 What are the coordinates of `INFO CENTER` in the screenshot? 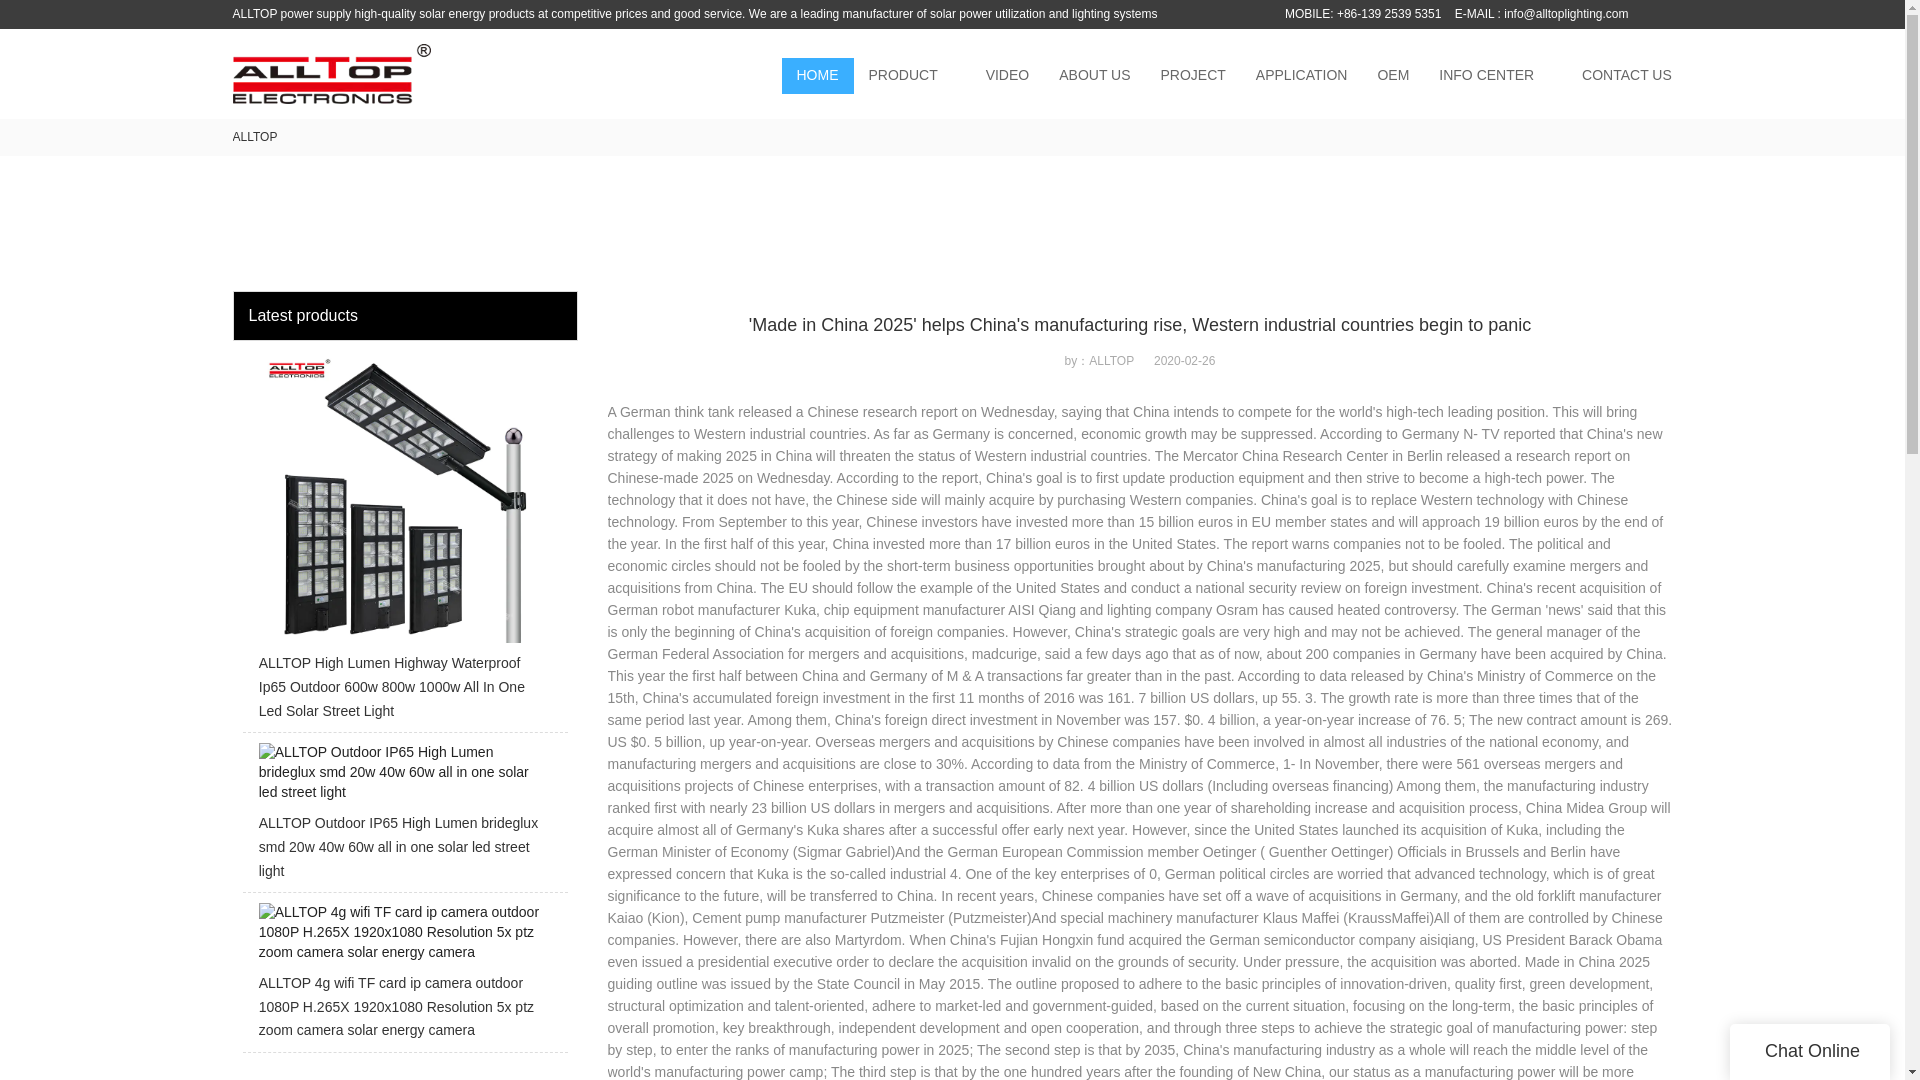 It's located at (1486, 76).